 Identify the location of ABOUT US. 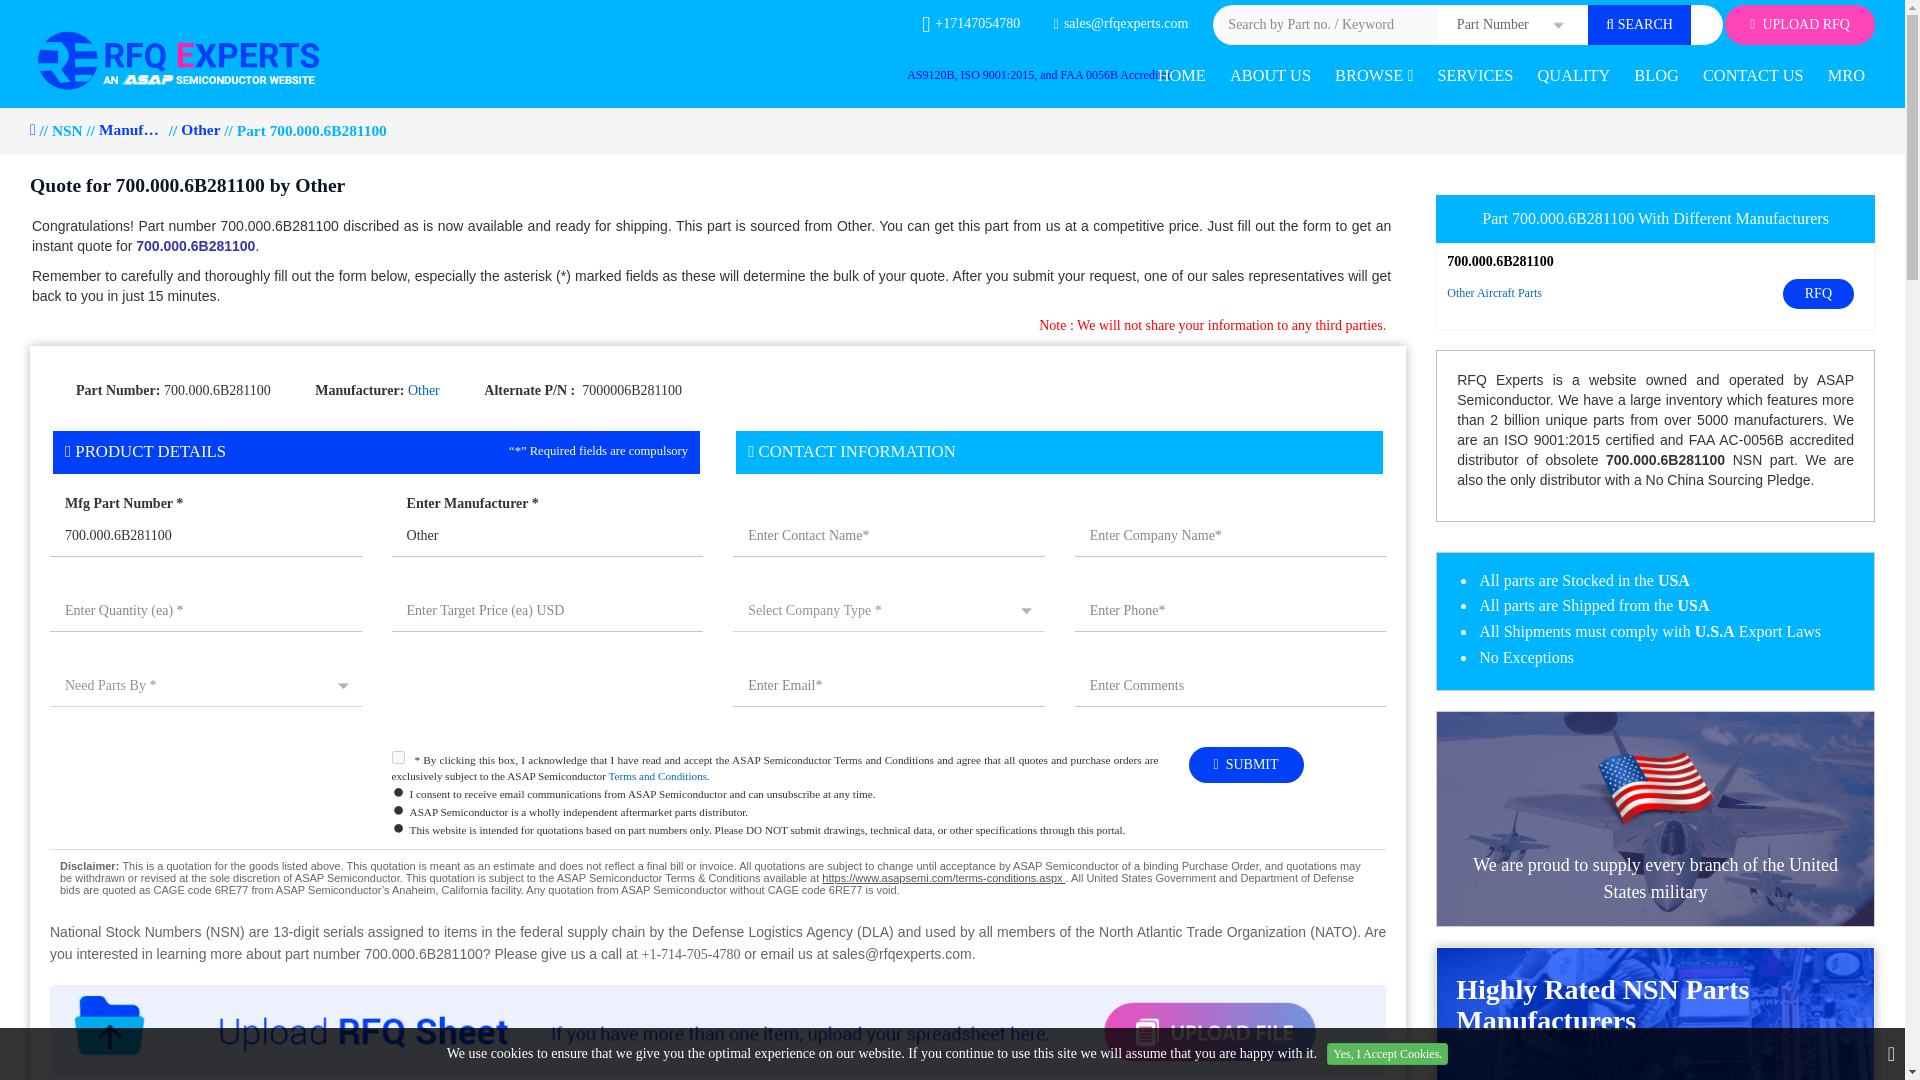
(1270, 76).